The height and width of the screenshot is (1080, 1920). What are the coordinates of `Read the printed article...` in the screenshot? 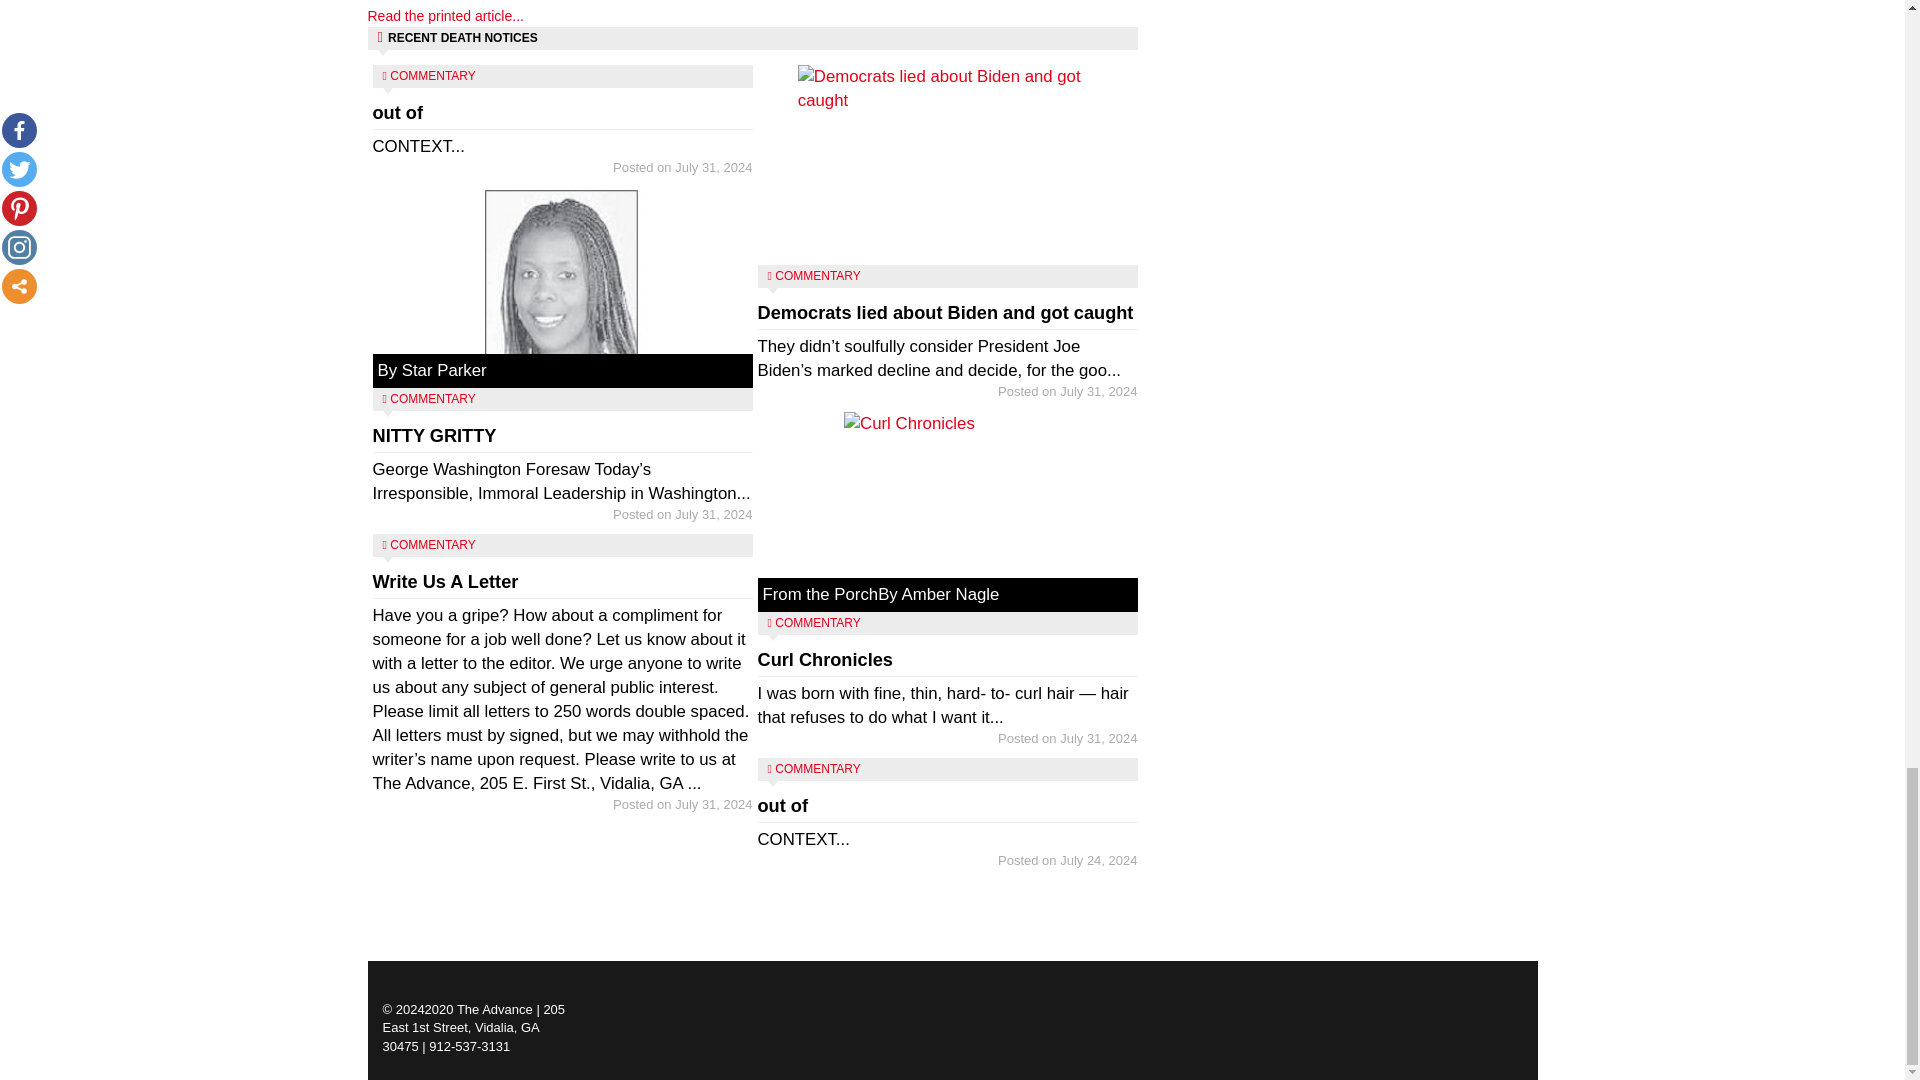 It's located at (562, 156).